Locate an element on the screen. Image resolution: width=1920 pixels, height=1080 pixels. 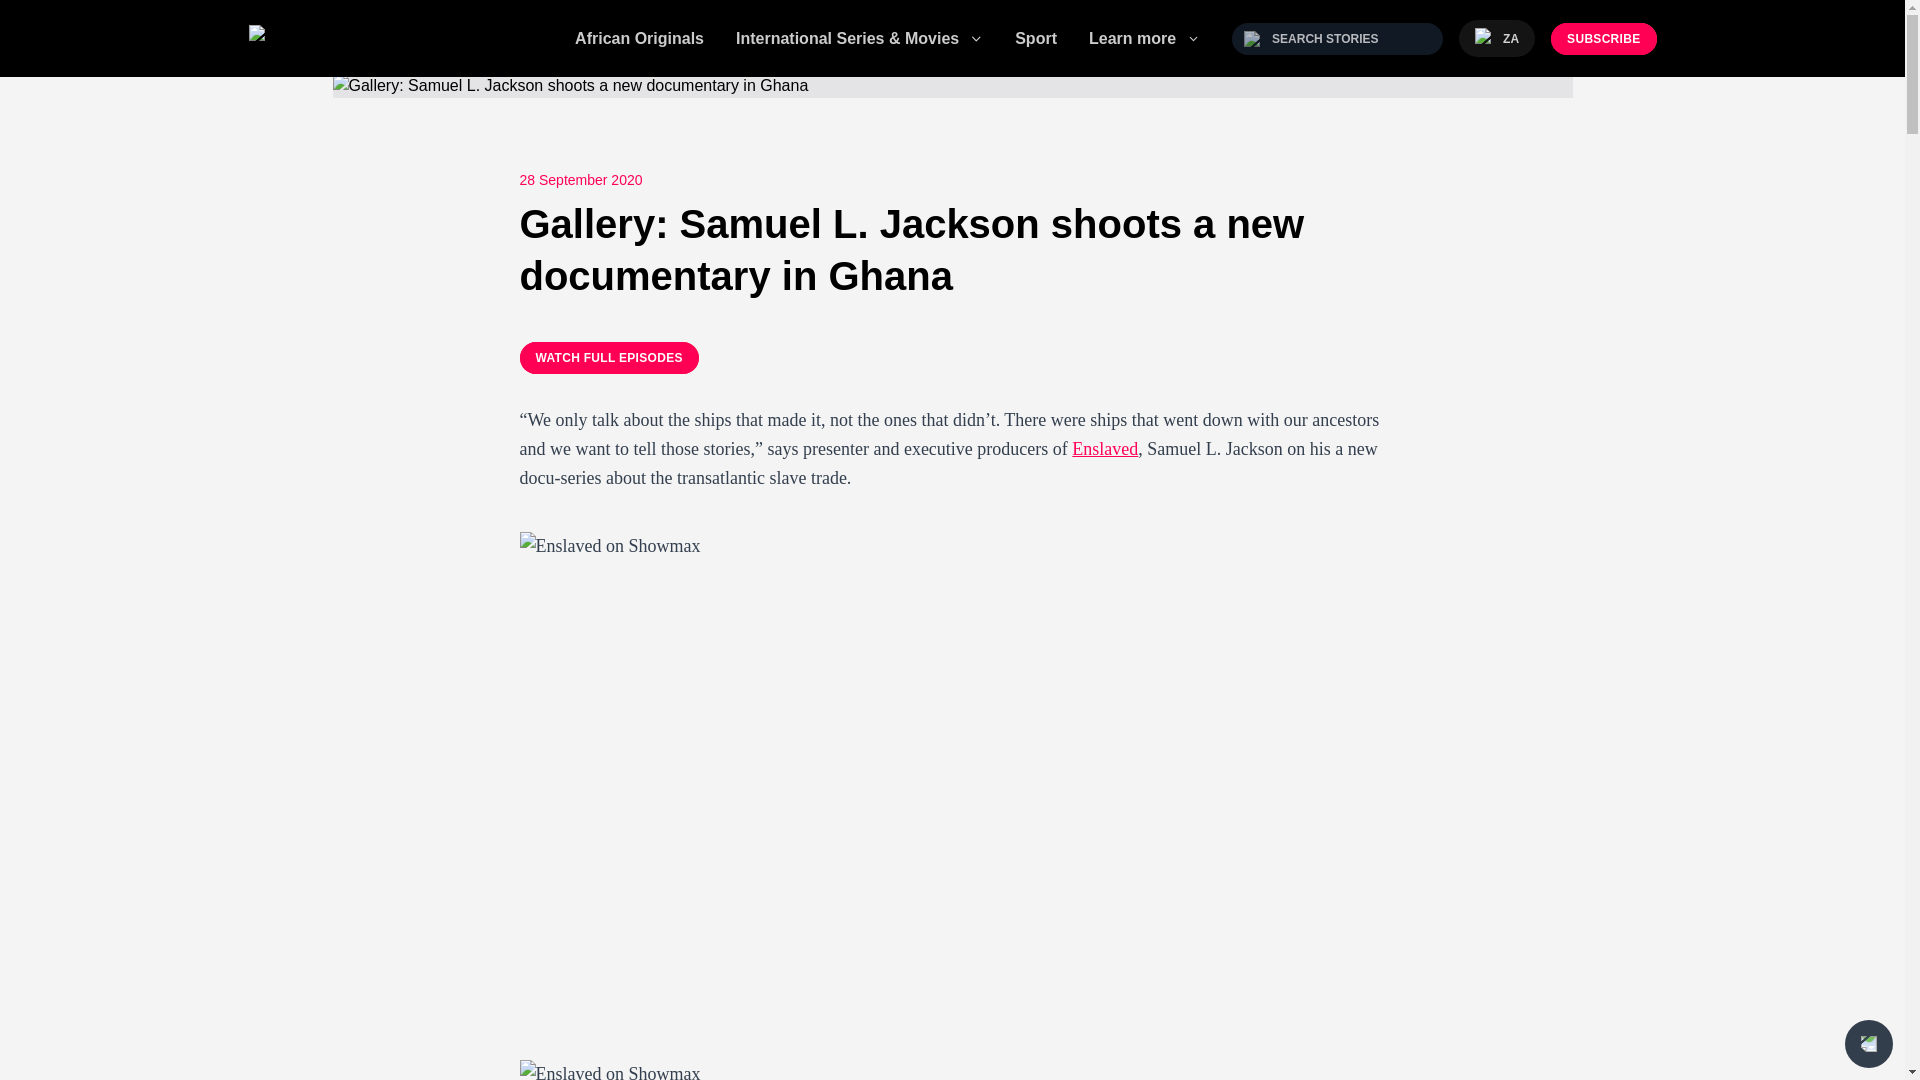
ZA is located at coordinates (1496, 38).